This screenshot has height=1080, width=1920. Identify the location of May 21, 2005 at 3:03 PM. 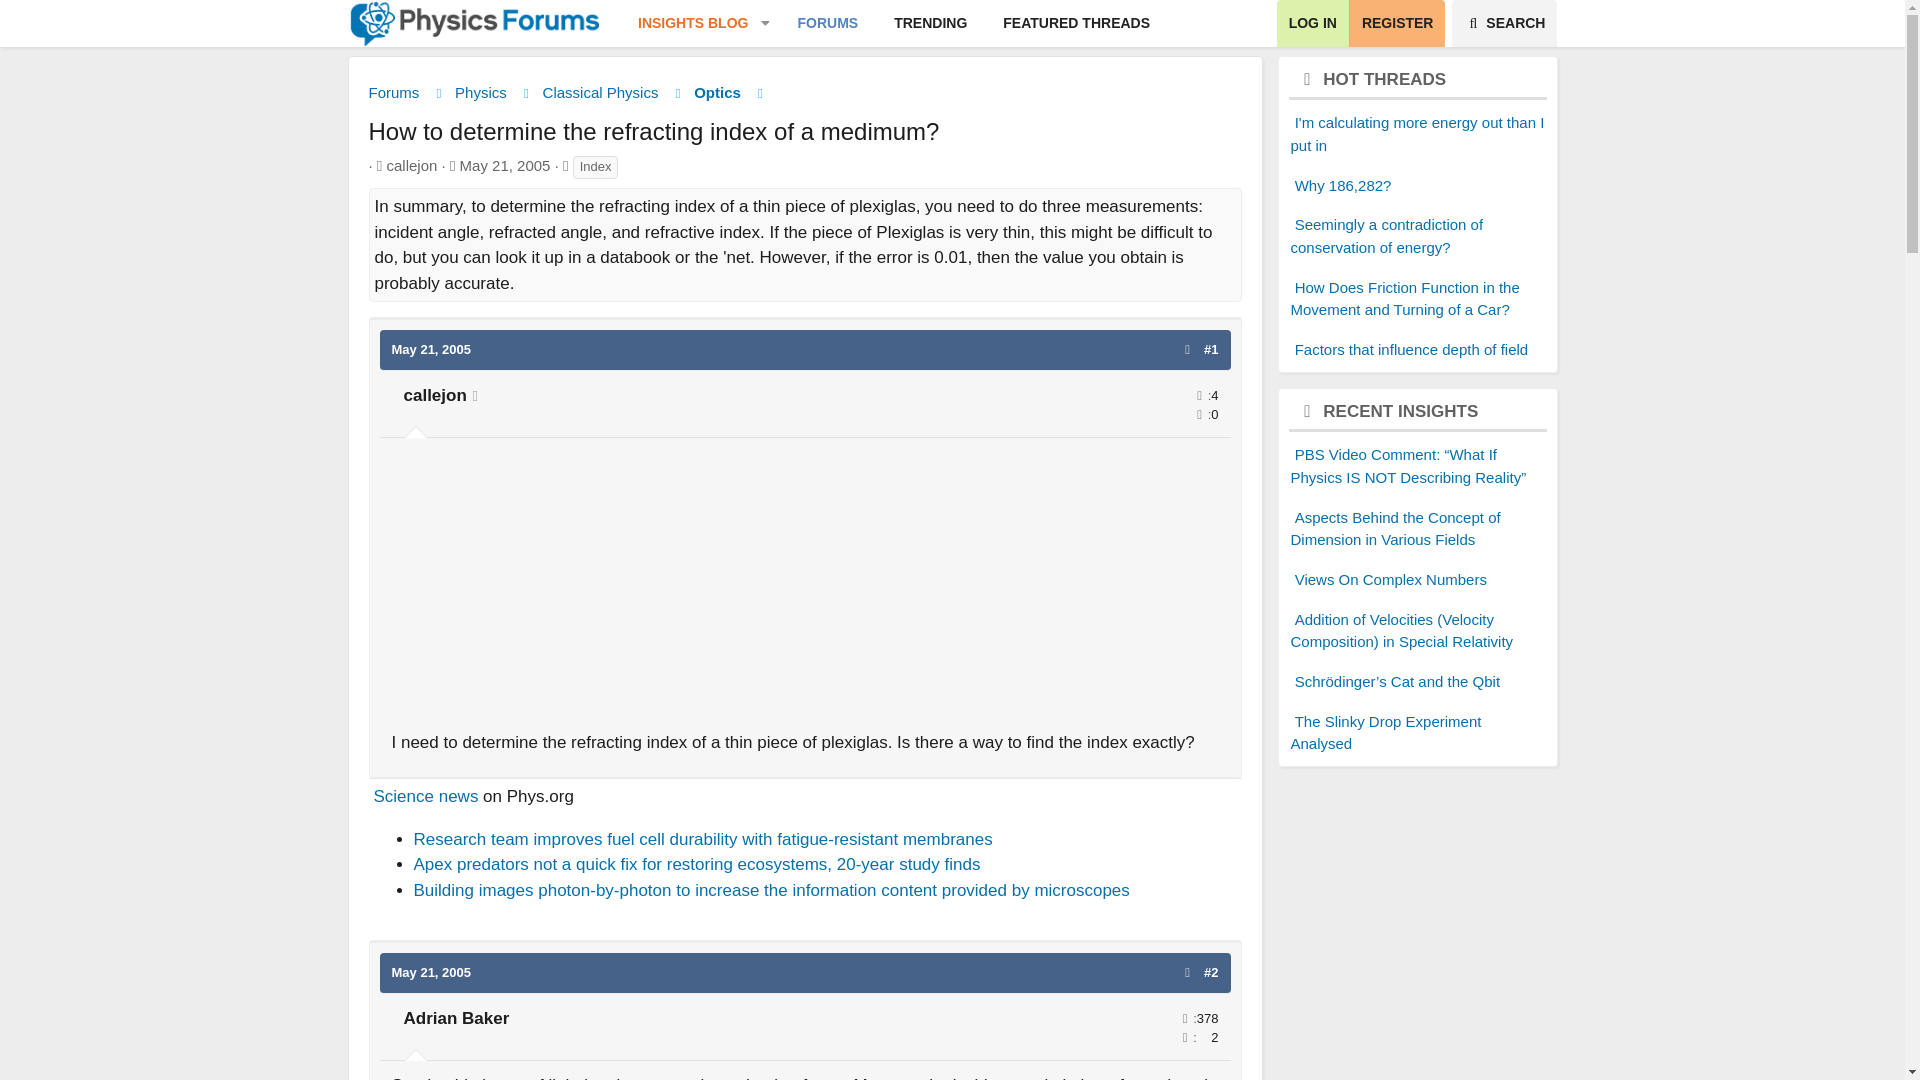
(432, 972).